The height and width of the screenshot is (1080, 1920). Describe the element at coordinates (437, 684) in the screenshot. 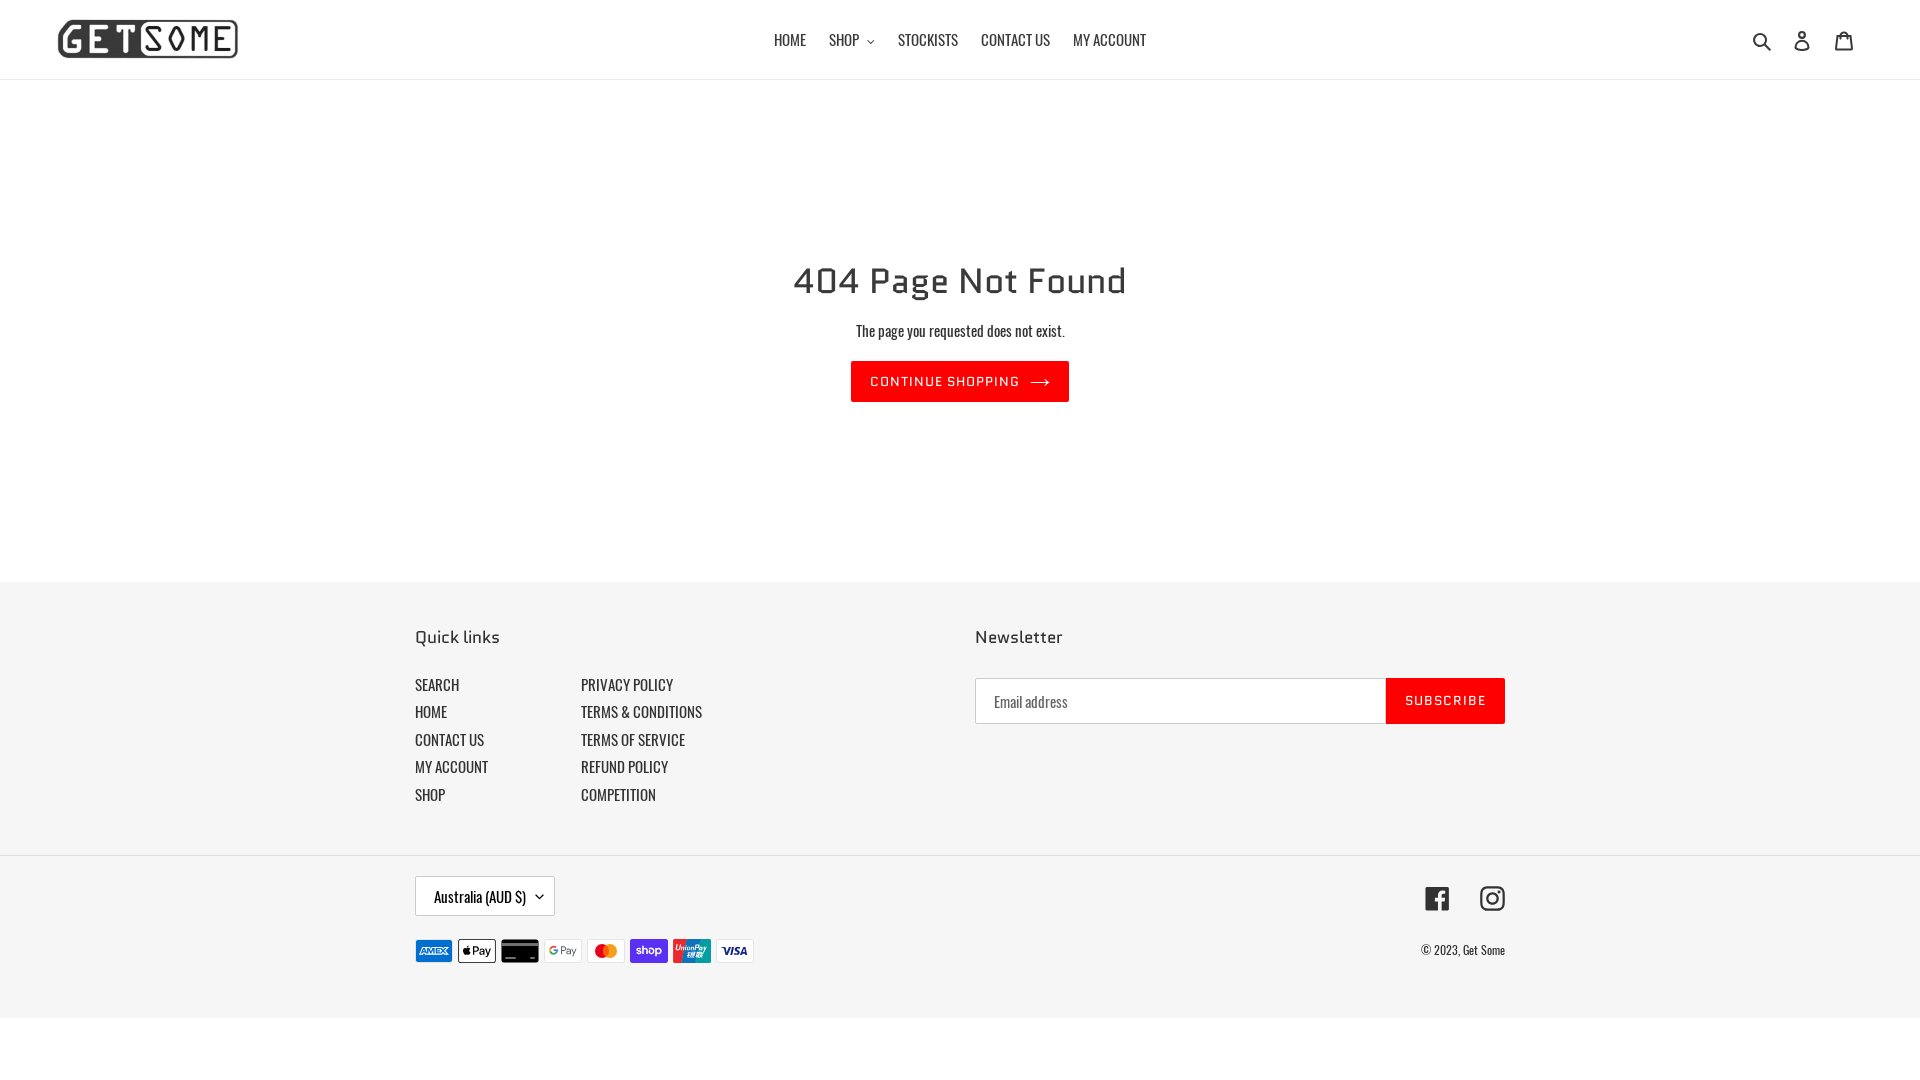

I see `SEARCH` at that location.